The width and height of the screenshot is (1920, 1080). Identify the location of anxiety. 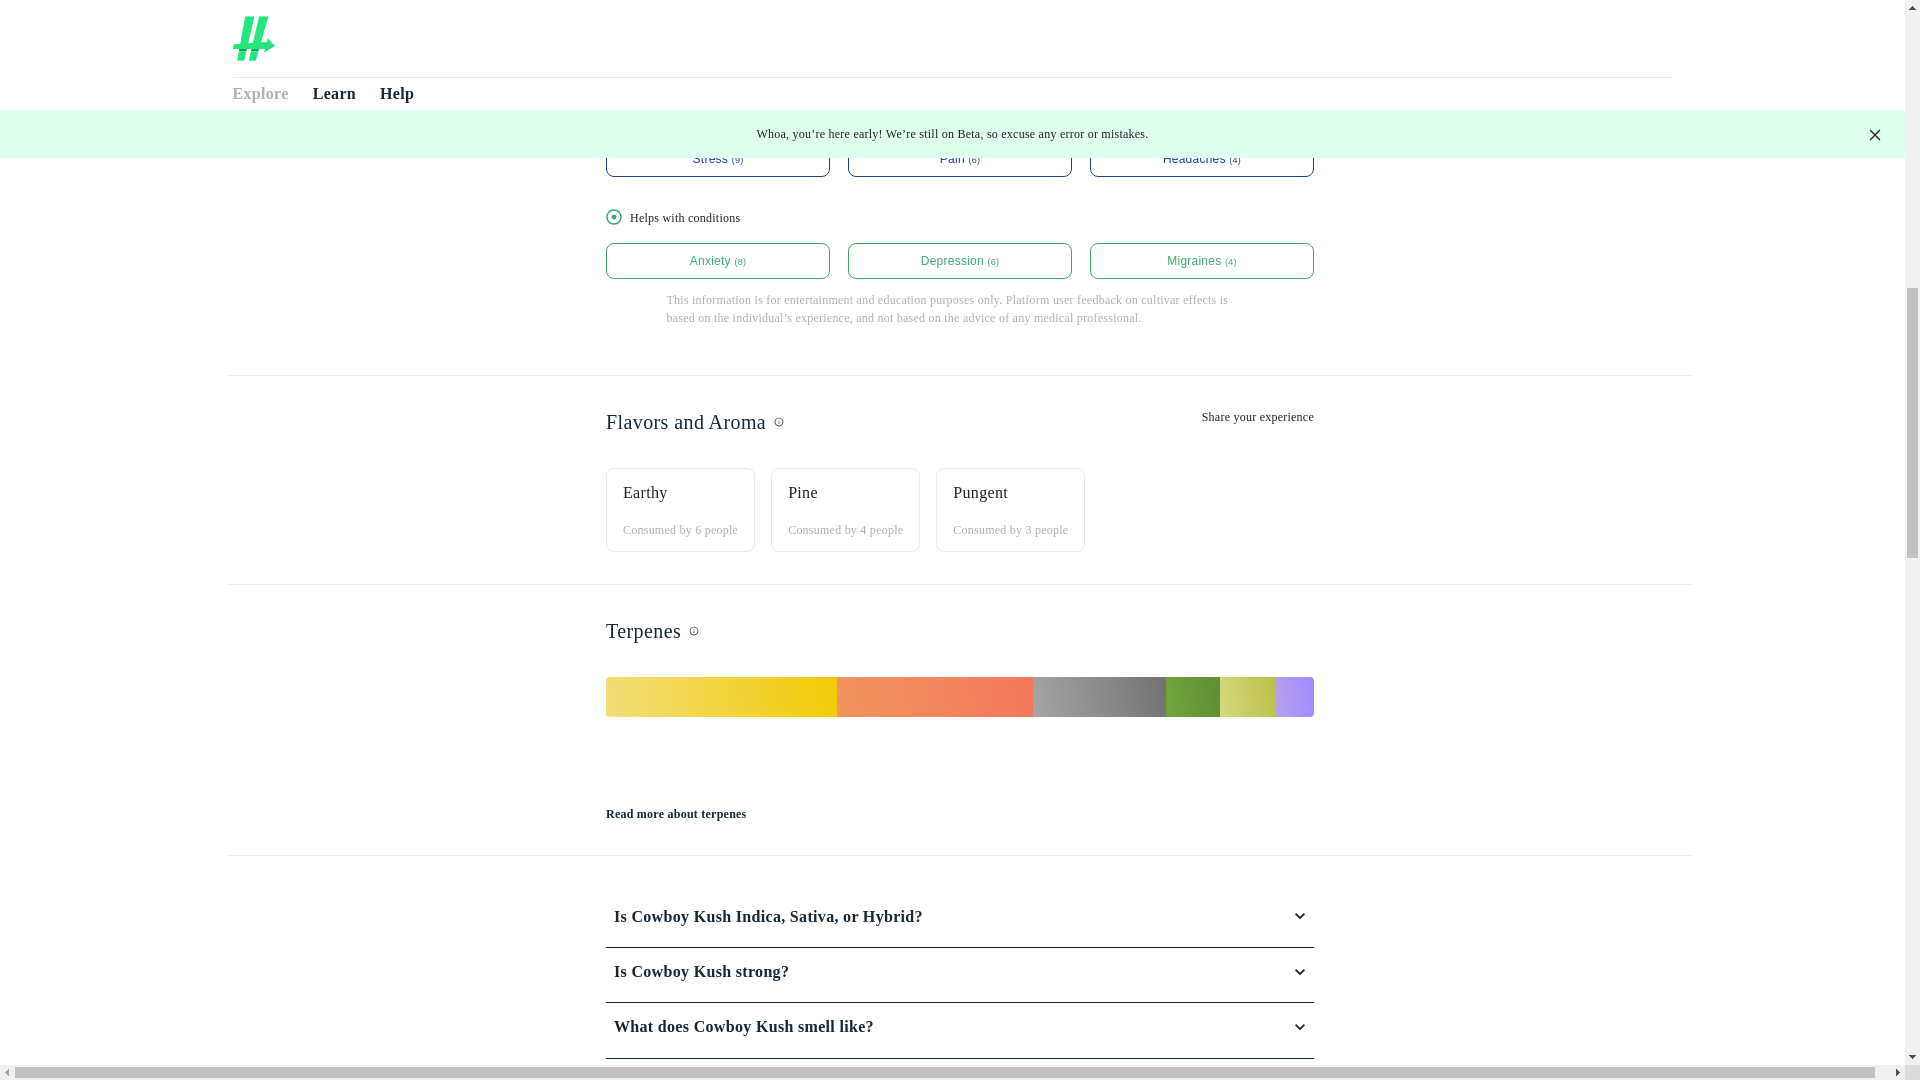
(718, 260).